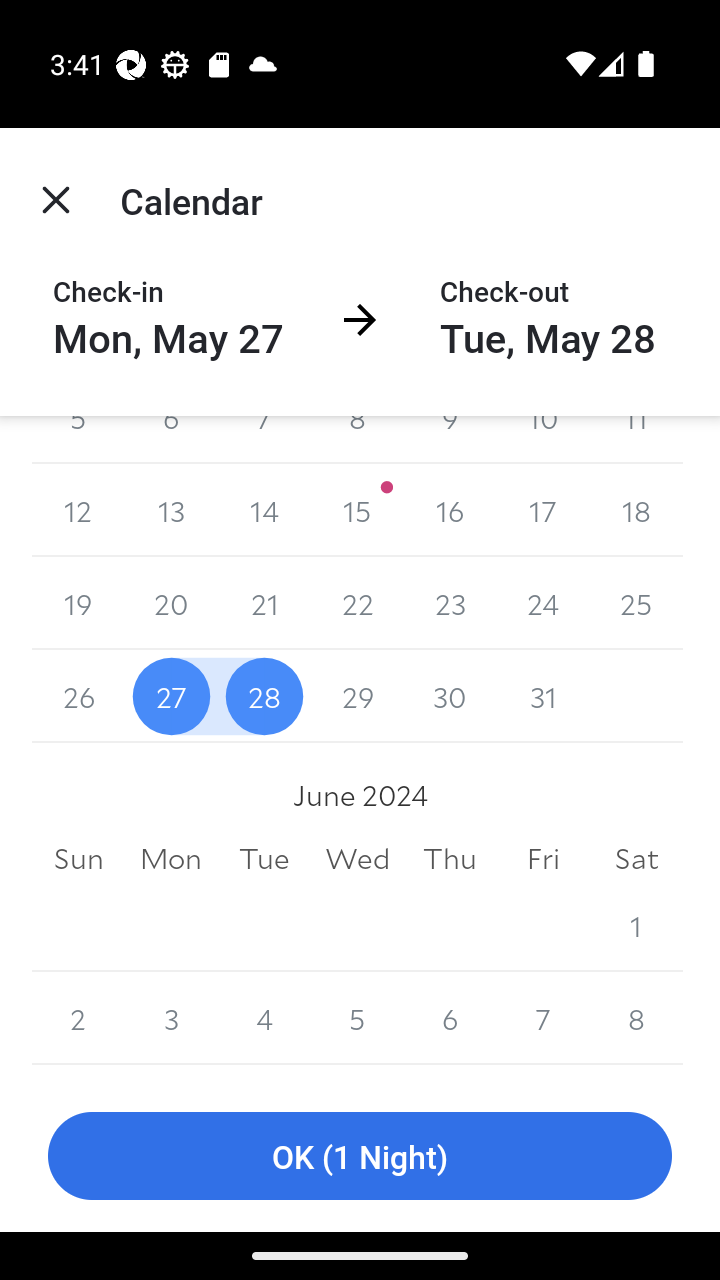  I want to click on 13 13 May 2024, so click(172, 510).